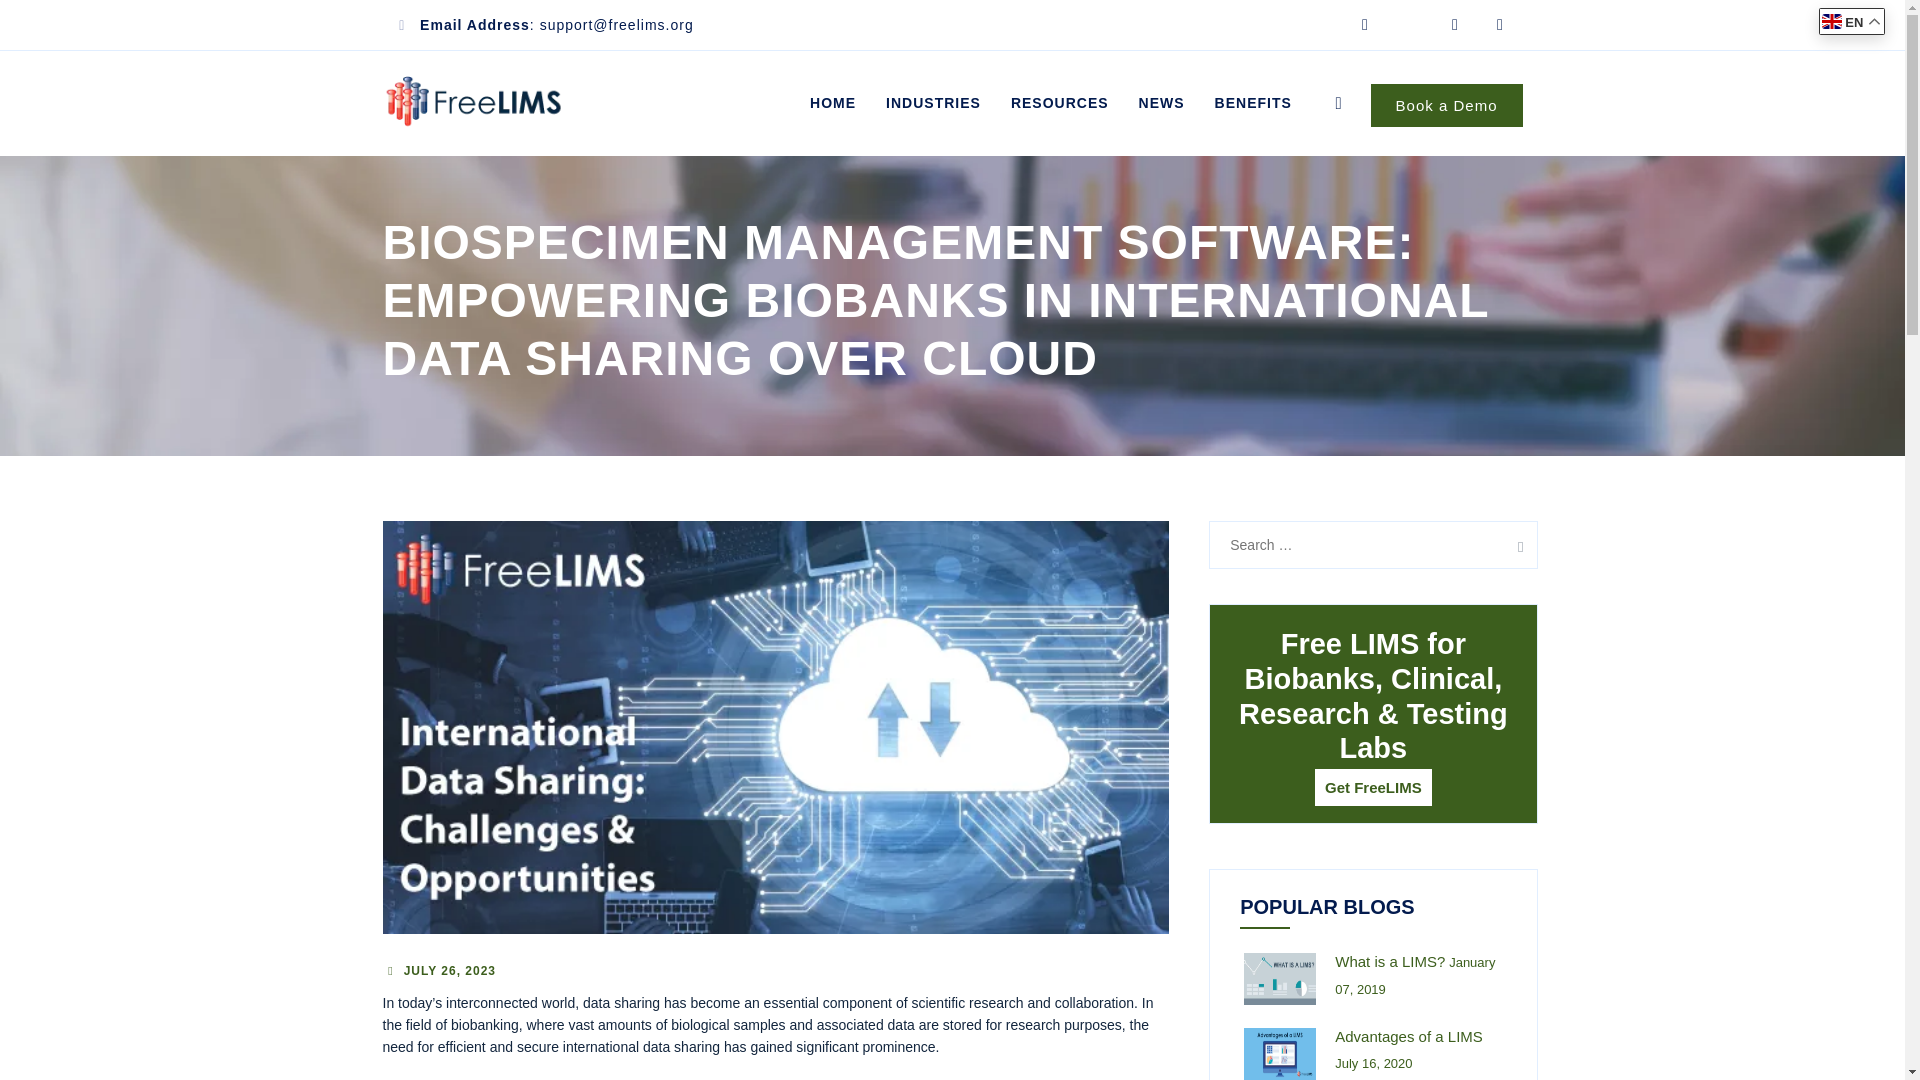  I want to click on Search, so click(1514, 544).